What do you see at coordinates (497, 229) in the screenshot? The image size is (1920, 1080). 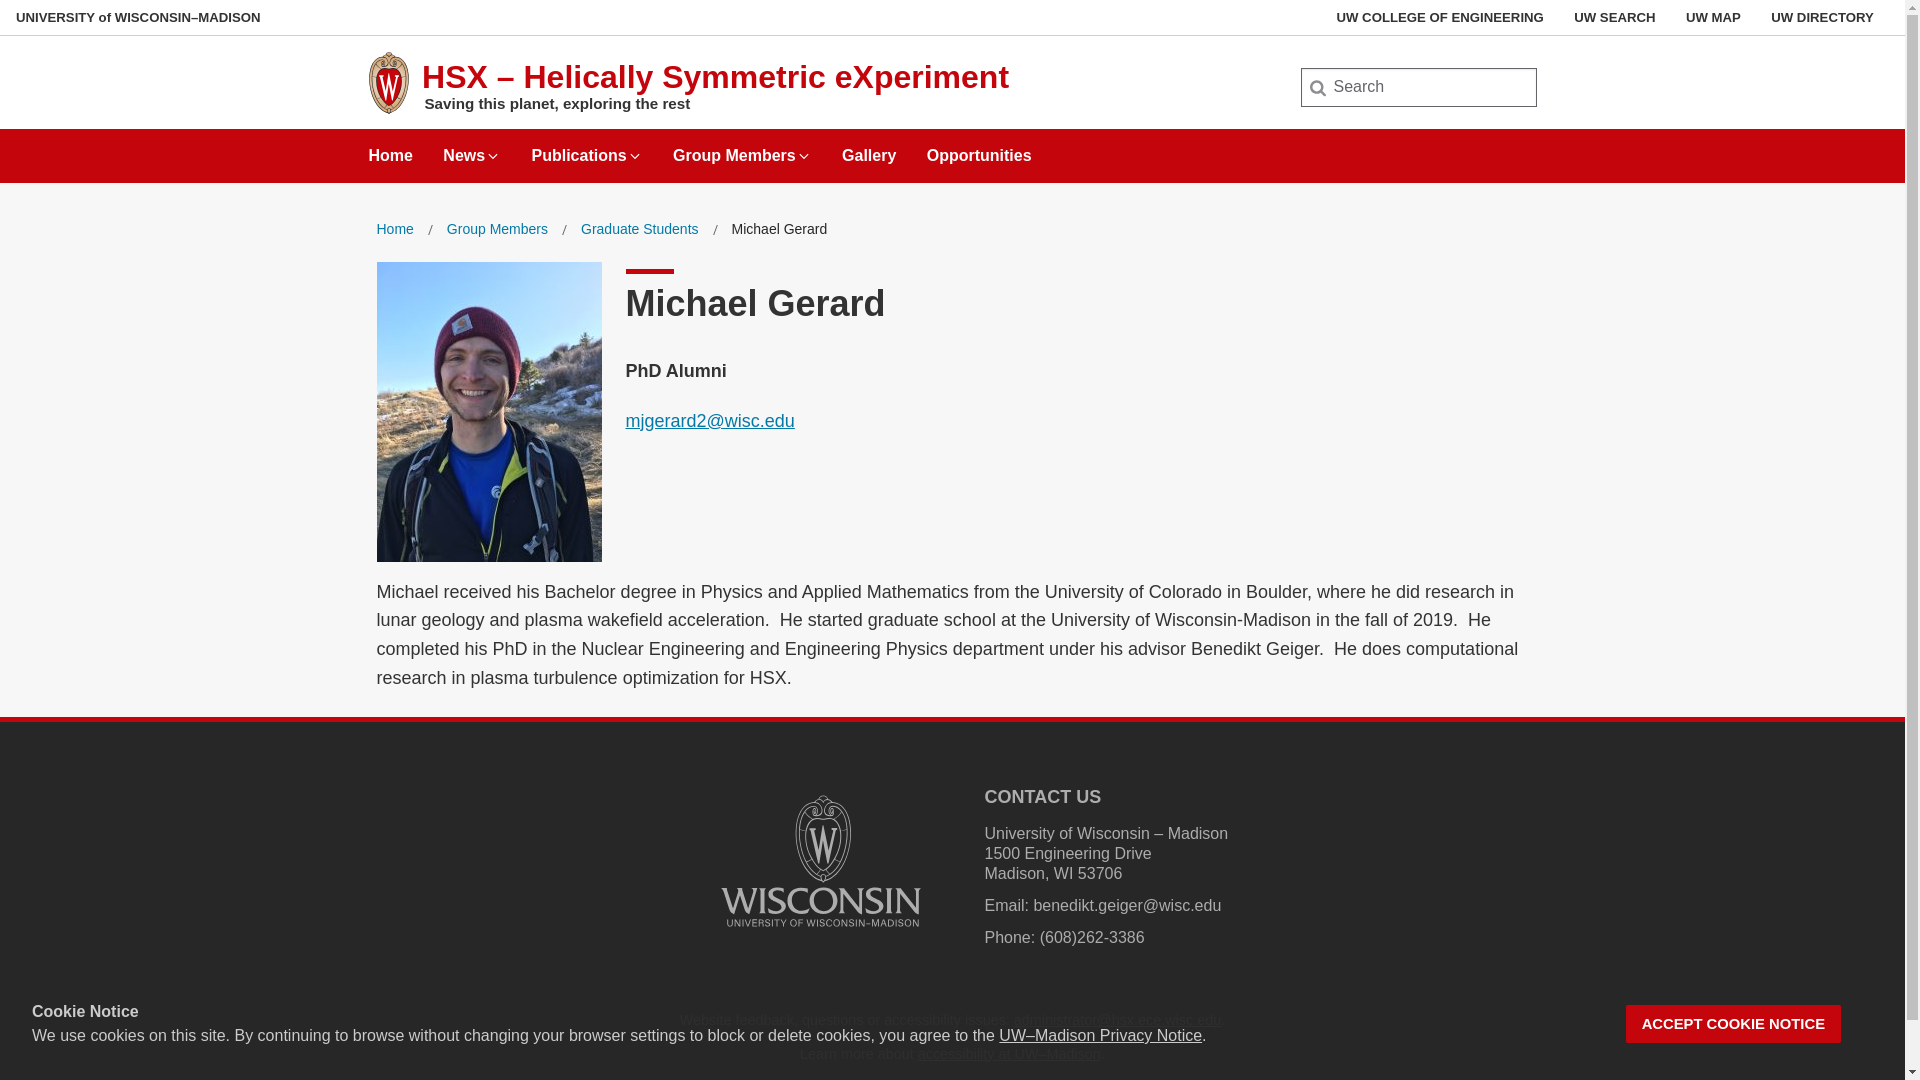 I see `Group Members` at bounding box center [497, 229].